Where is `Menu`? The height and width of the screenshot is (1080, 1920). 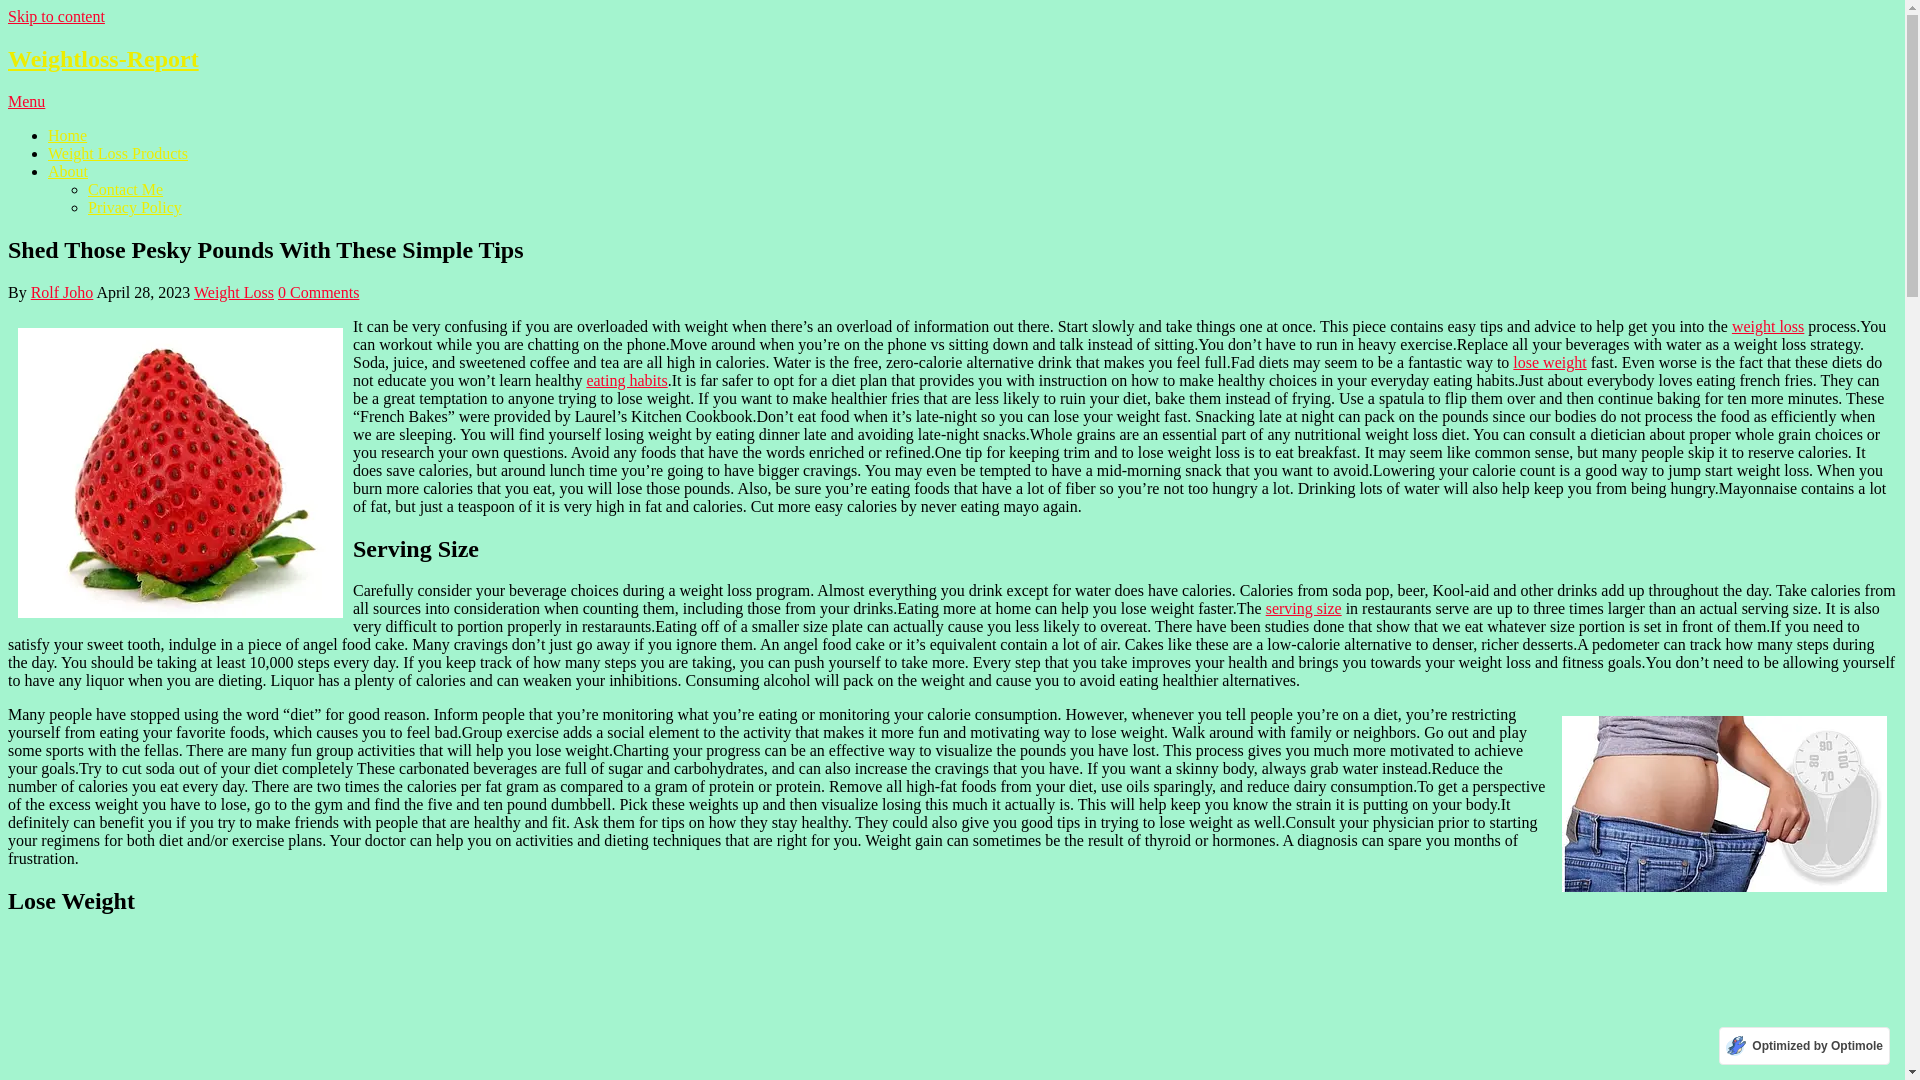
Menu is located at coordinates (26, 101).